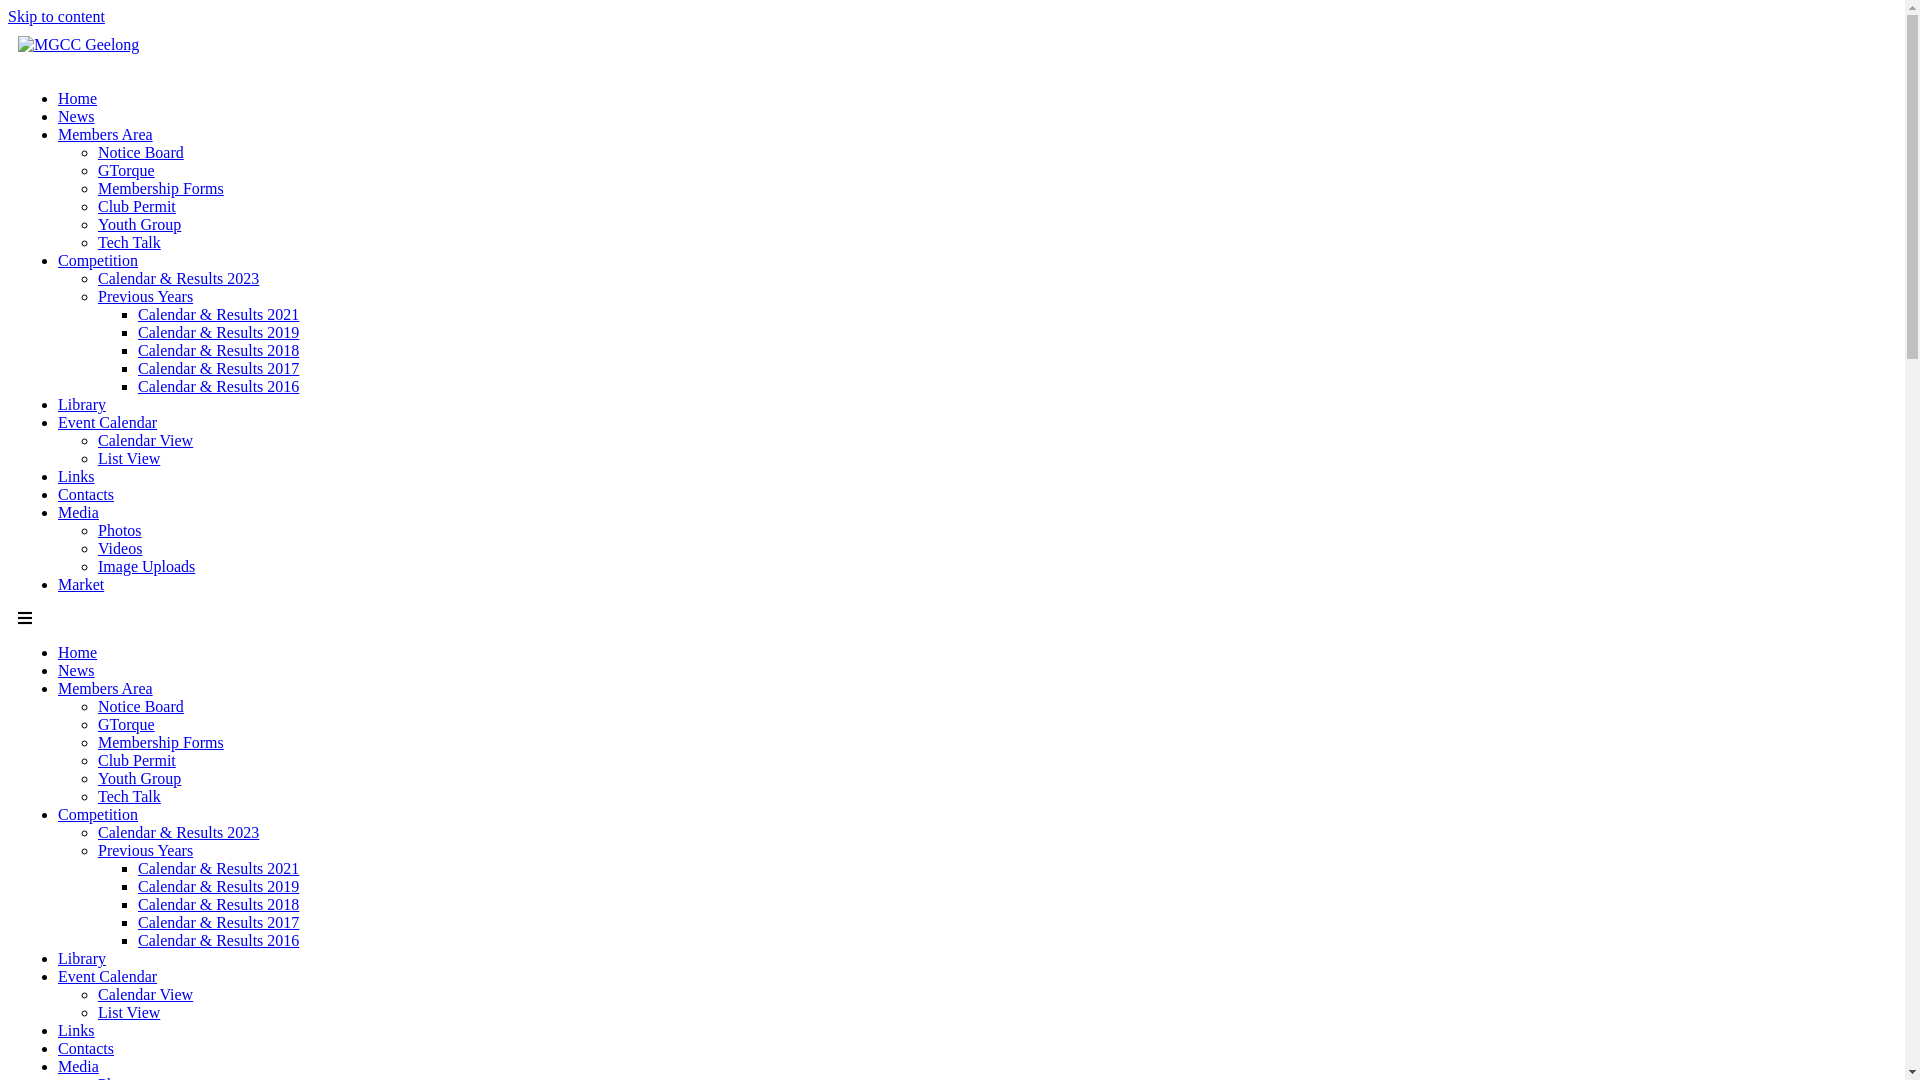 The width and height of the screenshot is (1920, 1080). What do you see at coordinates (98, 260) in the screenshot?
I see `Competition` at bounding box center [98, 260].